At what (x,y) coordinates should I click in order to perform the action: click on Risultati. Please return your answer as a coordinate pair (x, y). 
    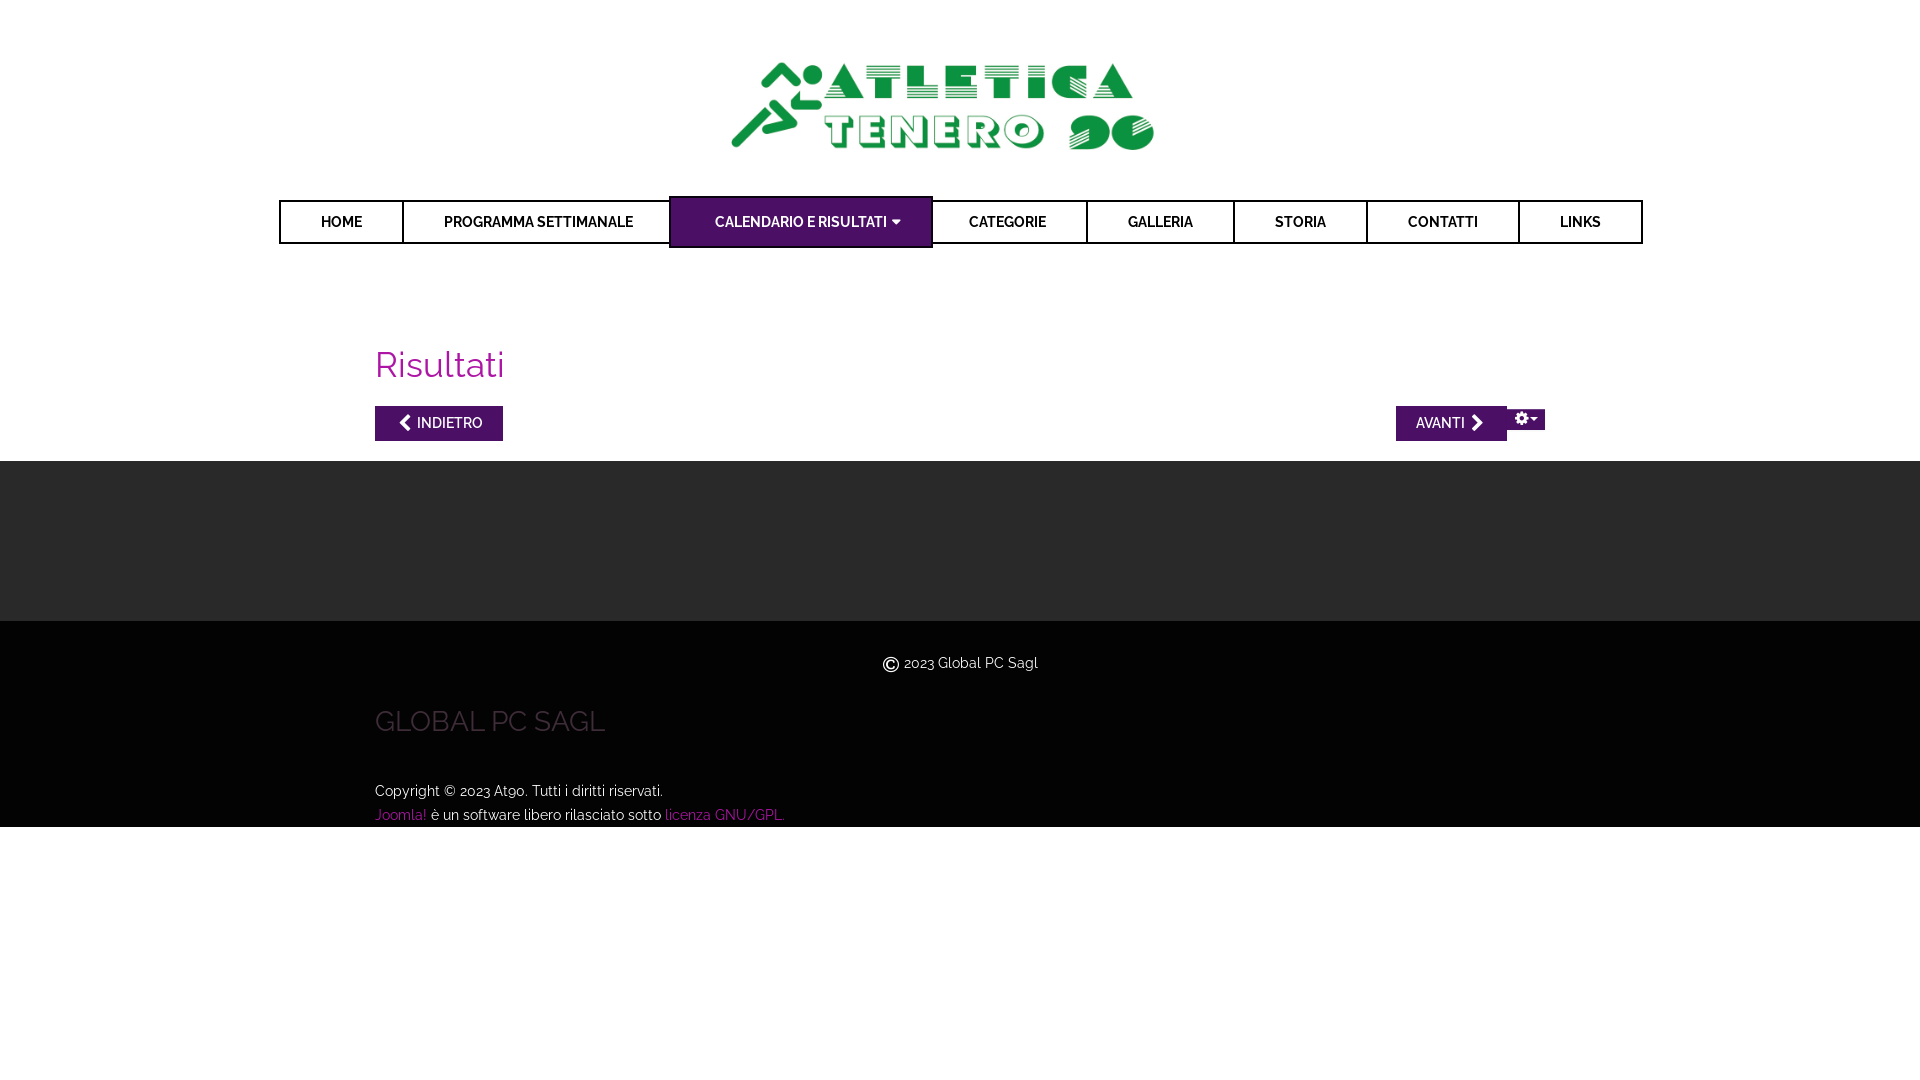
    Looking at the image, I should click on (440, 364).